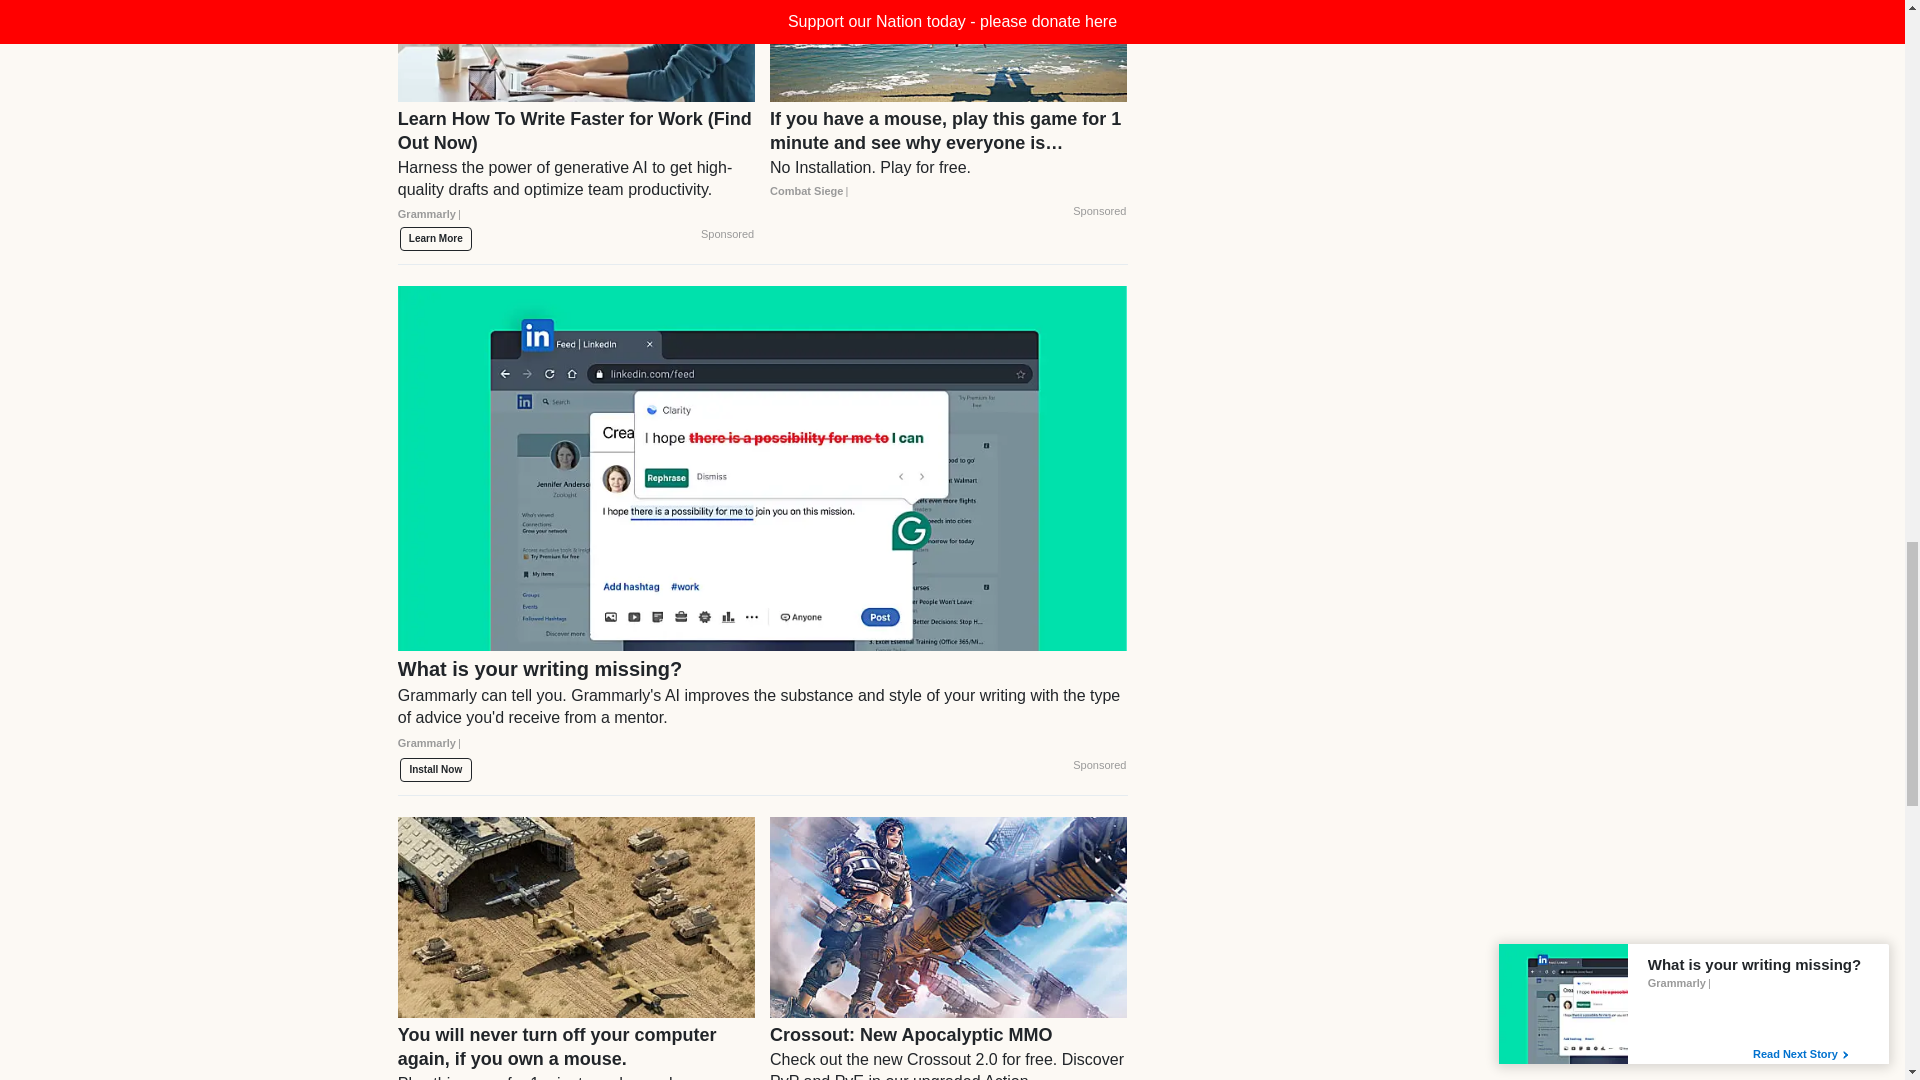 This screenshot has width=1920, height=1080. What do you see at coordinates (762, 713) in the screenshot?
I see `What is your writing missing?` at bounding box center [762, 713].